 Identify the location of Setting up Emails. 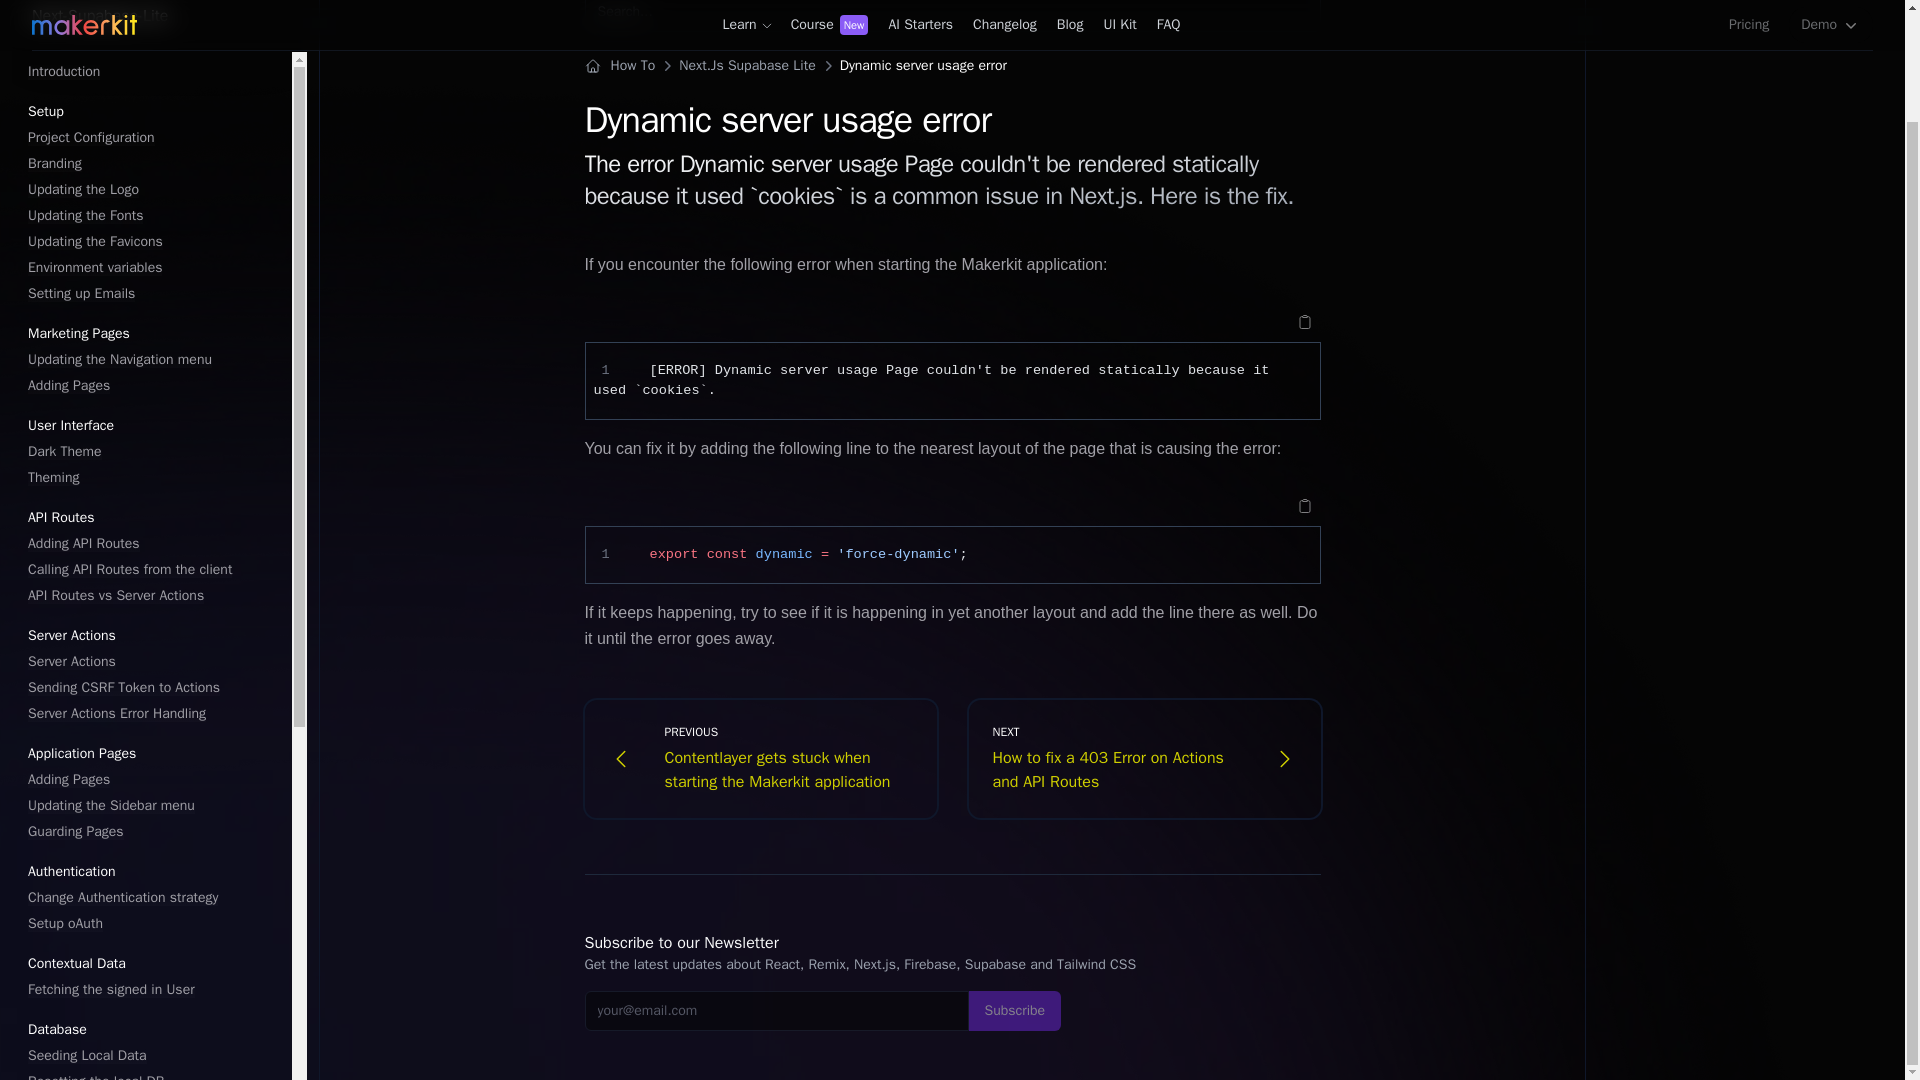
(152, 293).